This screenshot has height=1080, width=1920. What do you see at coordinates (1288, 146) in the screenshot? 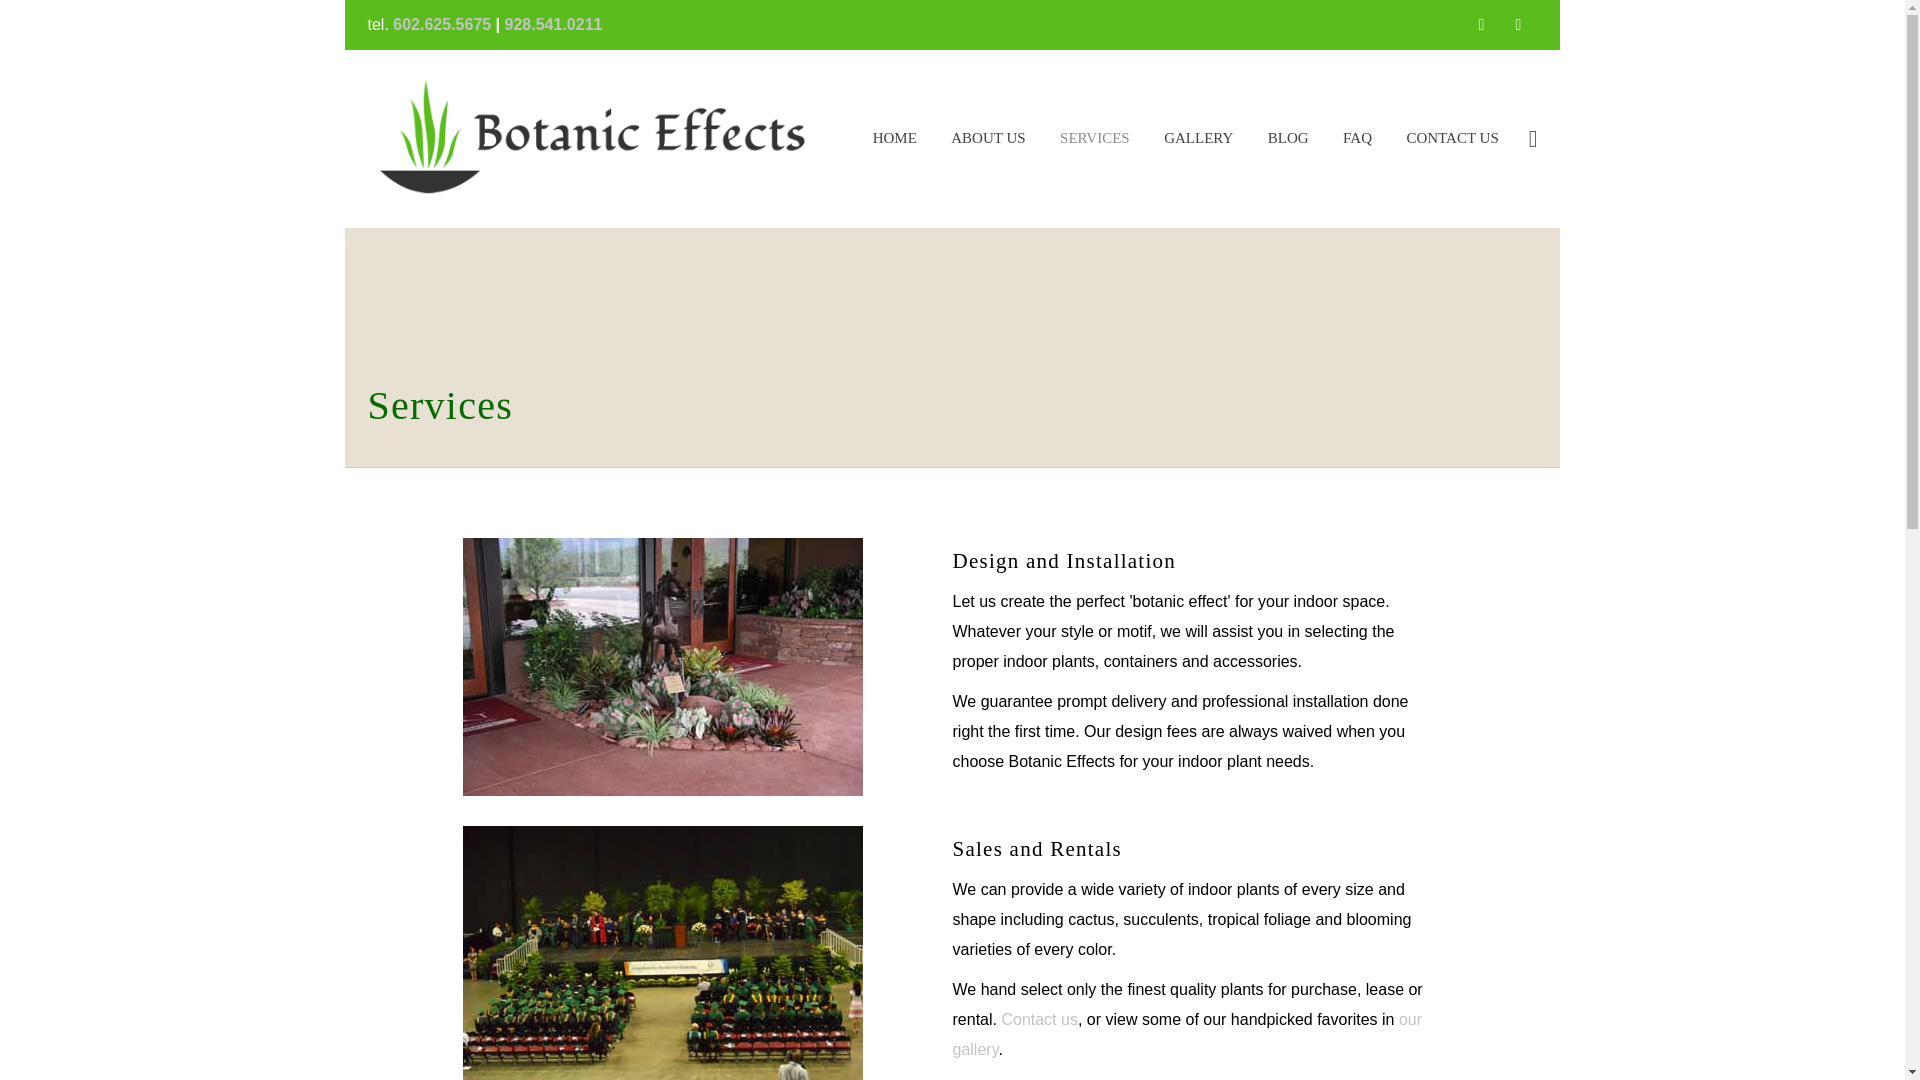
I see `BLOG` at bounding box center [1288, 146].